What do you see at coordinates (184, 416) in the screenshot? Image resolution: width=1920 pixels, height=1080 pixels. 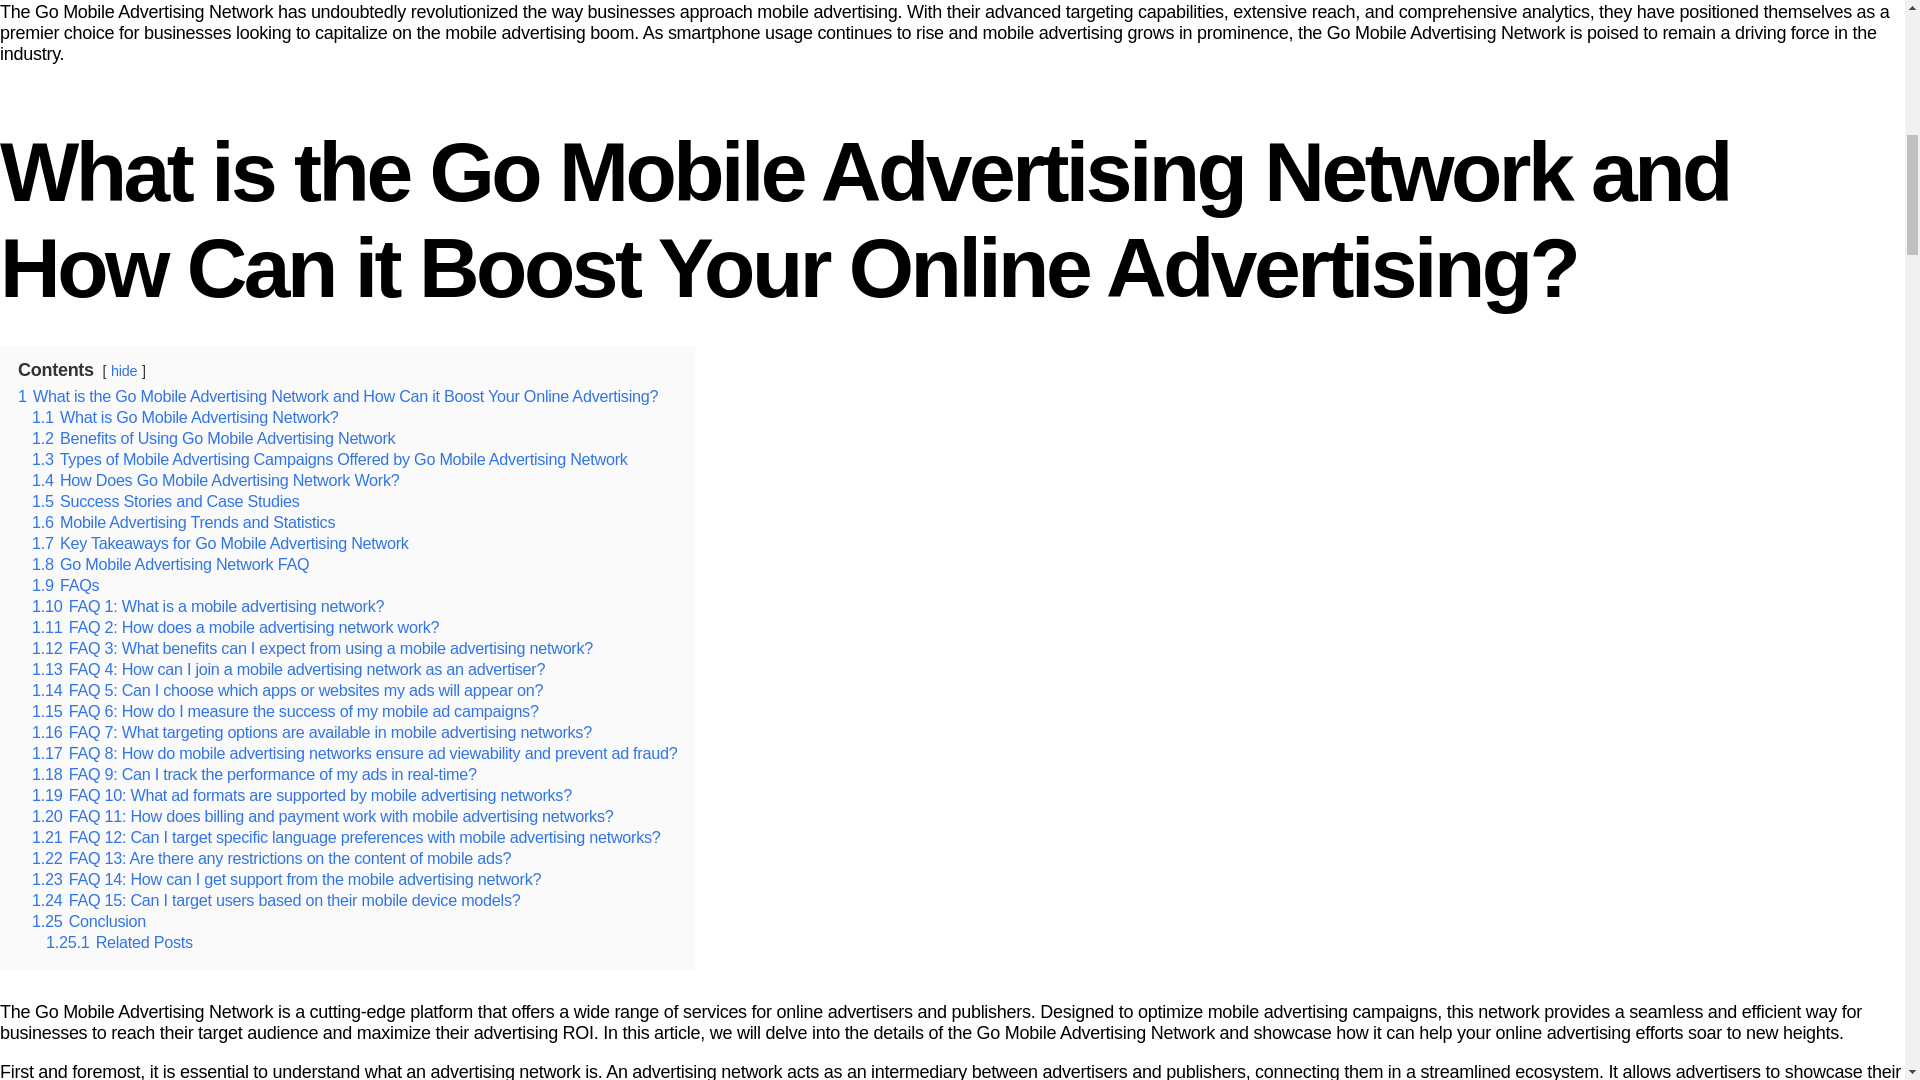 I see `1.1 What is Go Mobile Advertising Network?` at bounding box center [184, 416].